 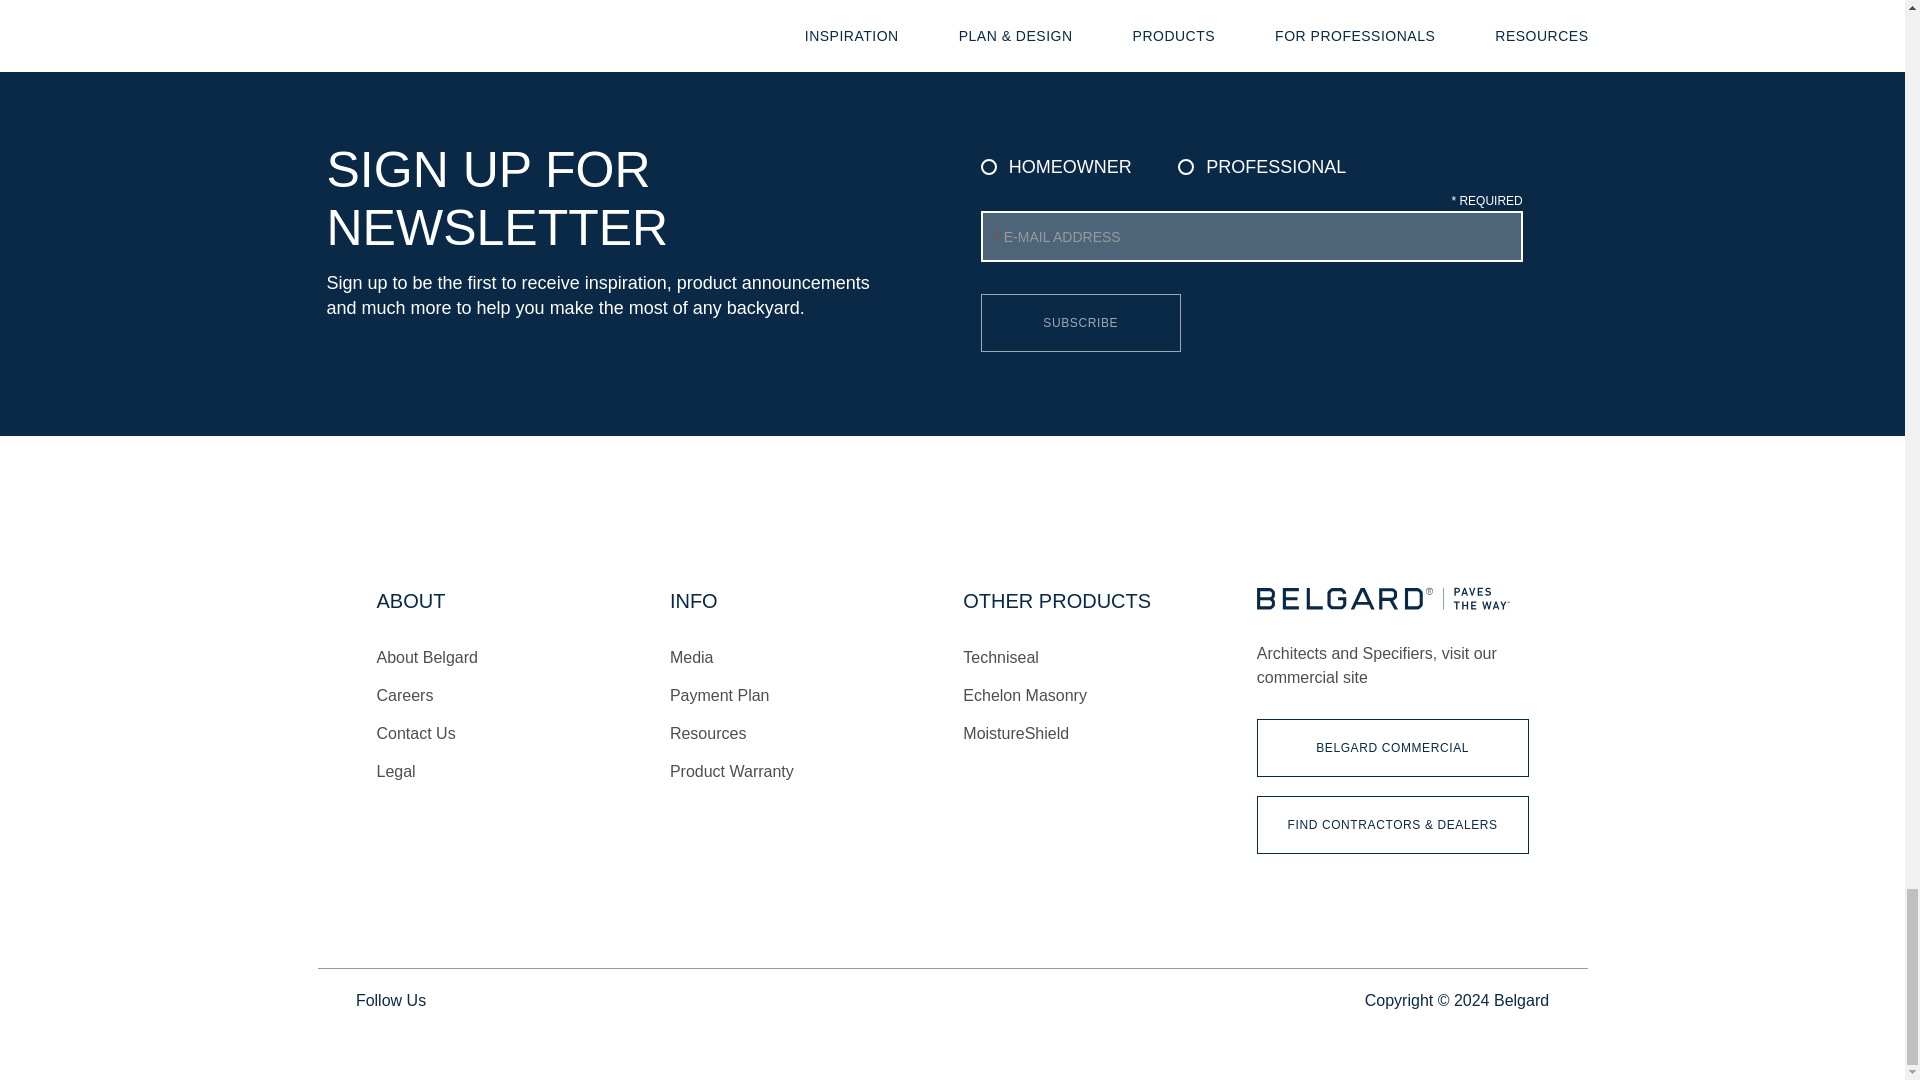 What do you see at coordinates (1080, 322) in the screenshot?
I see `Subscribe` at bounding box center [1080, 322].